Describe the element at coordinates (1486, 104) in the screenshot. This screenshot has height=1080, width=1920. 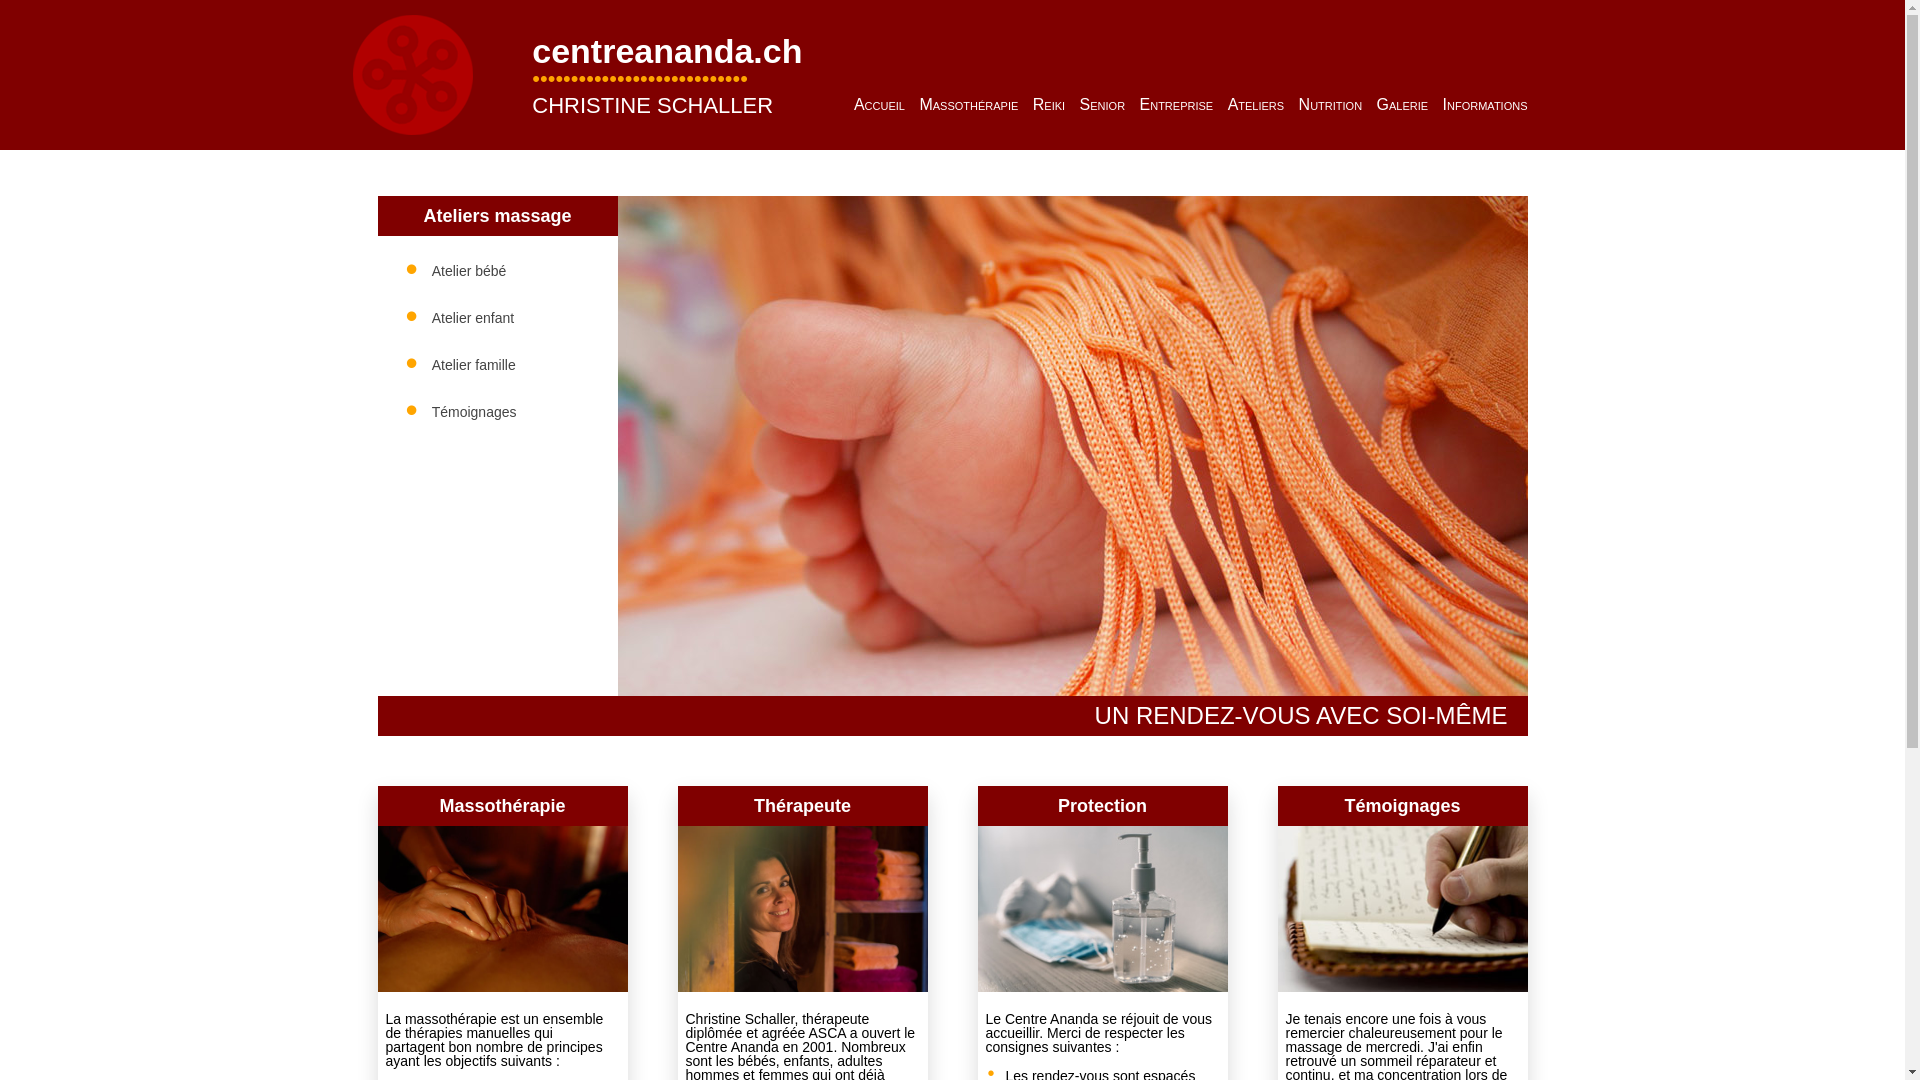
I see `Informations` at that location.